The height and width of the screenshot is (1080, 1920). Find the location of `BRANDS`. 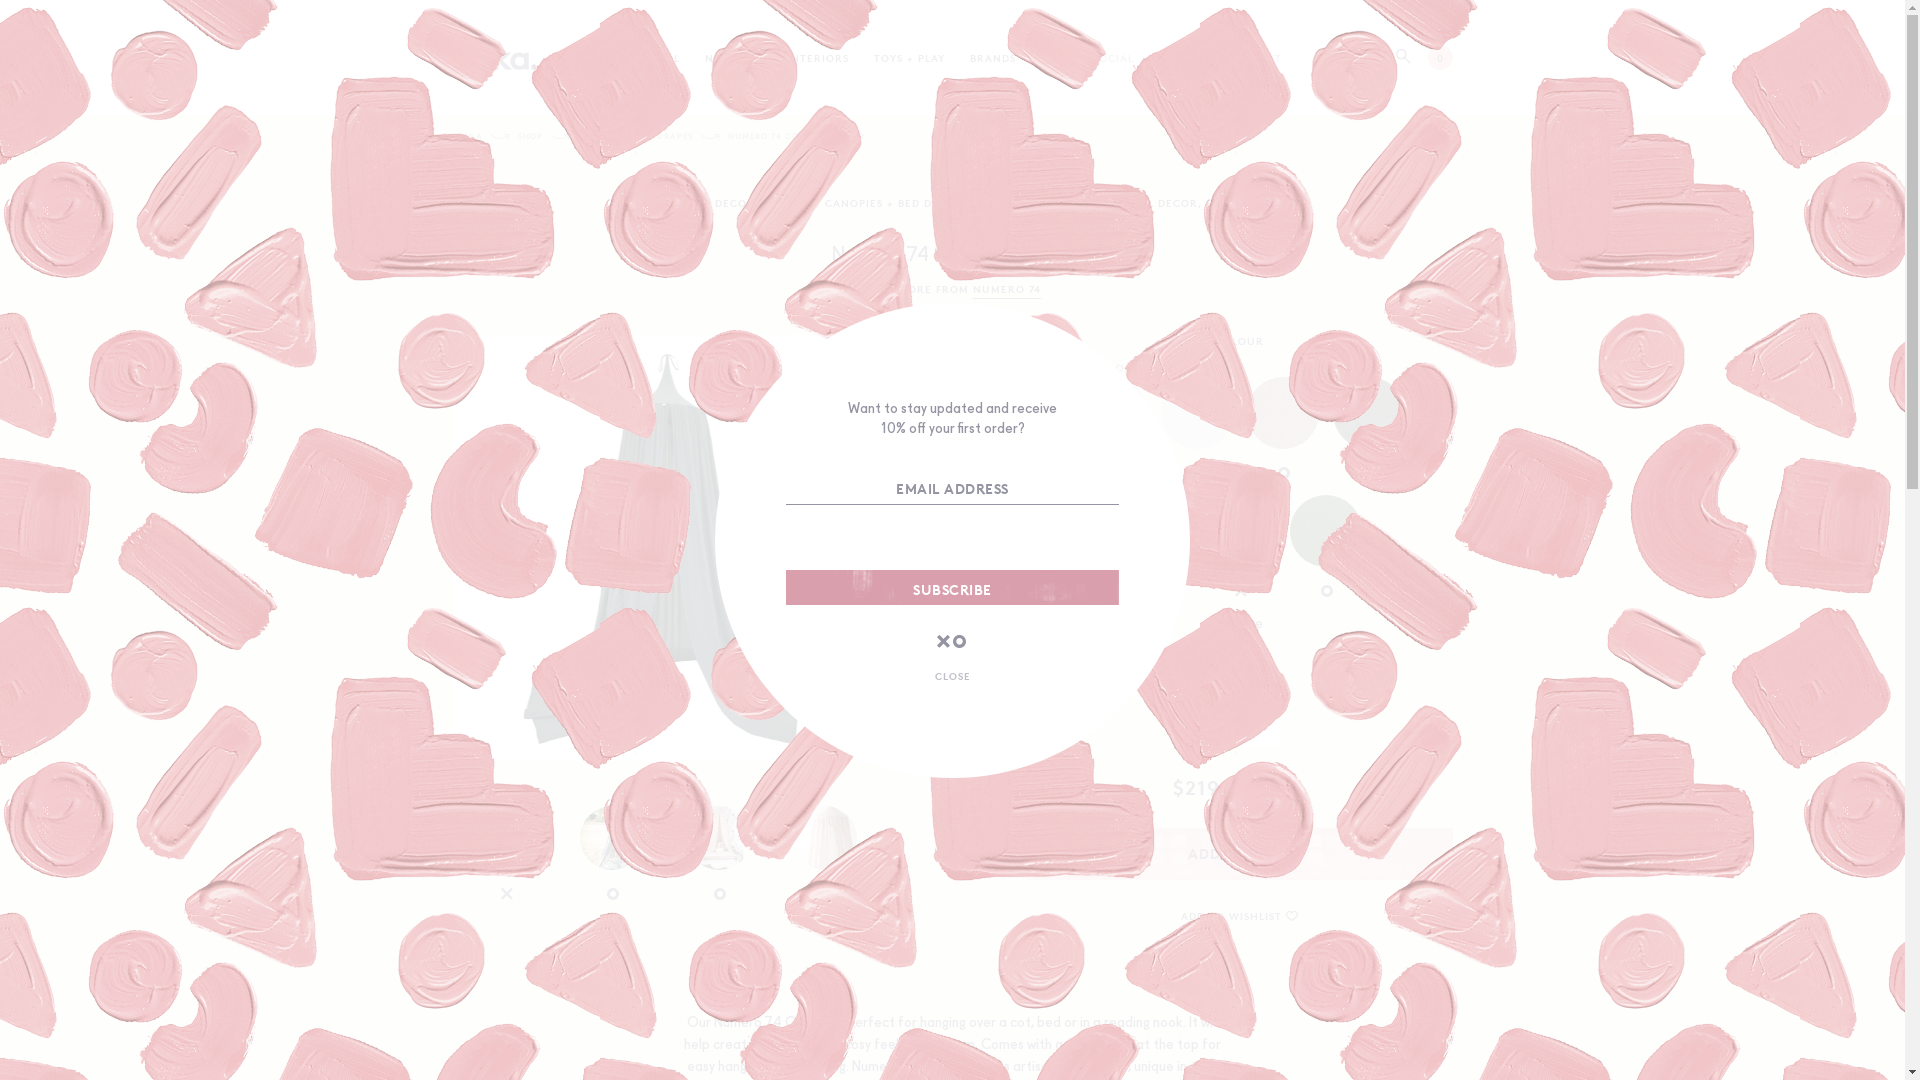

BRANDS is located at coordinates (993, 56).